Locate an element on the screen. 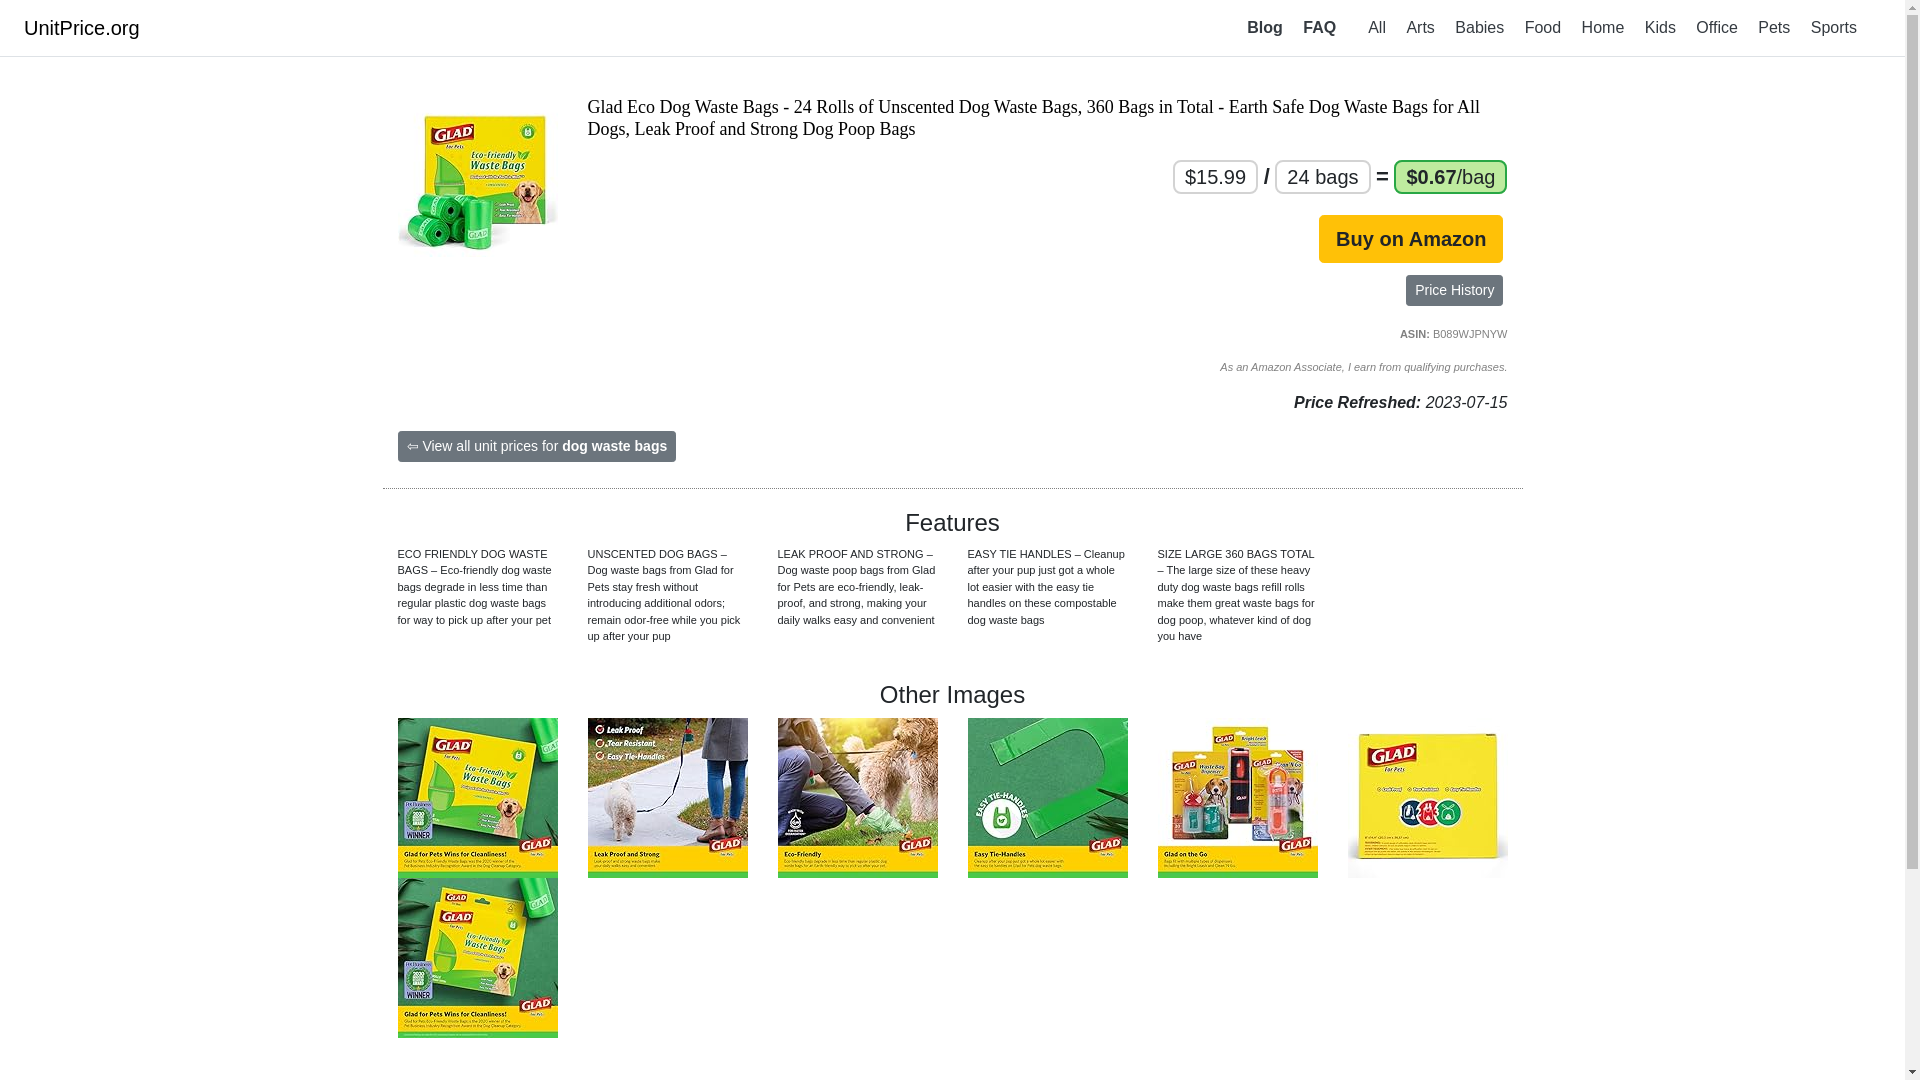 The image size is (1920, 1080). Home is located at coordinates (1604, 27).